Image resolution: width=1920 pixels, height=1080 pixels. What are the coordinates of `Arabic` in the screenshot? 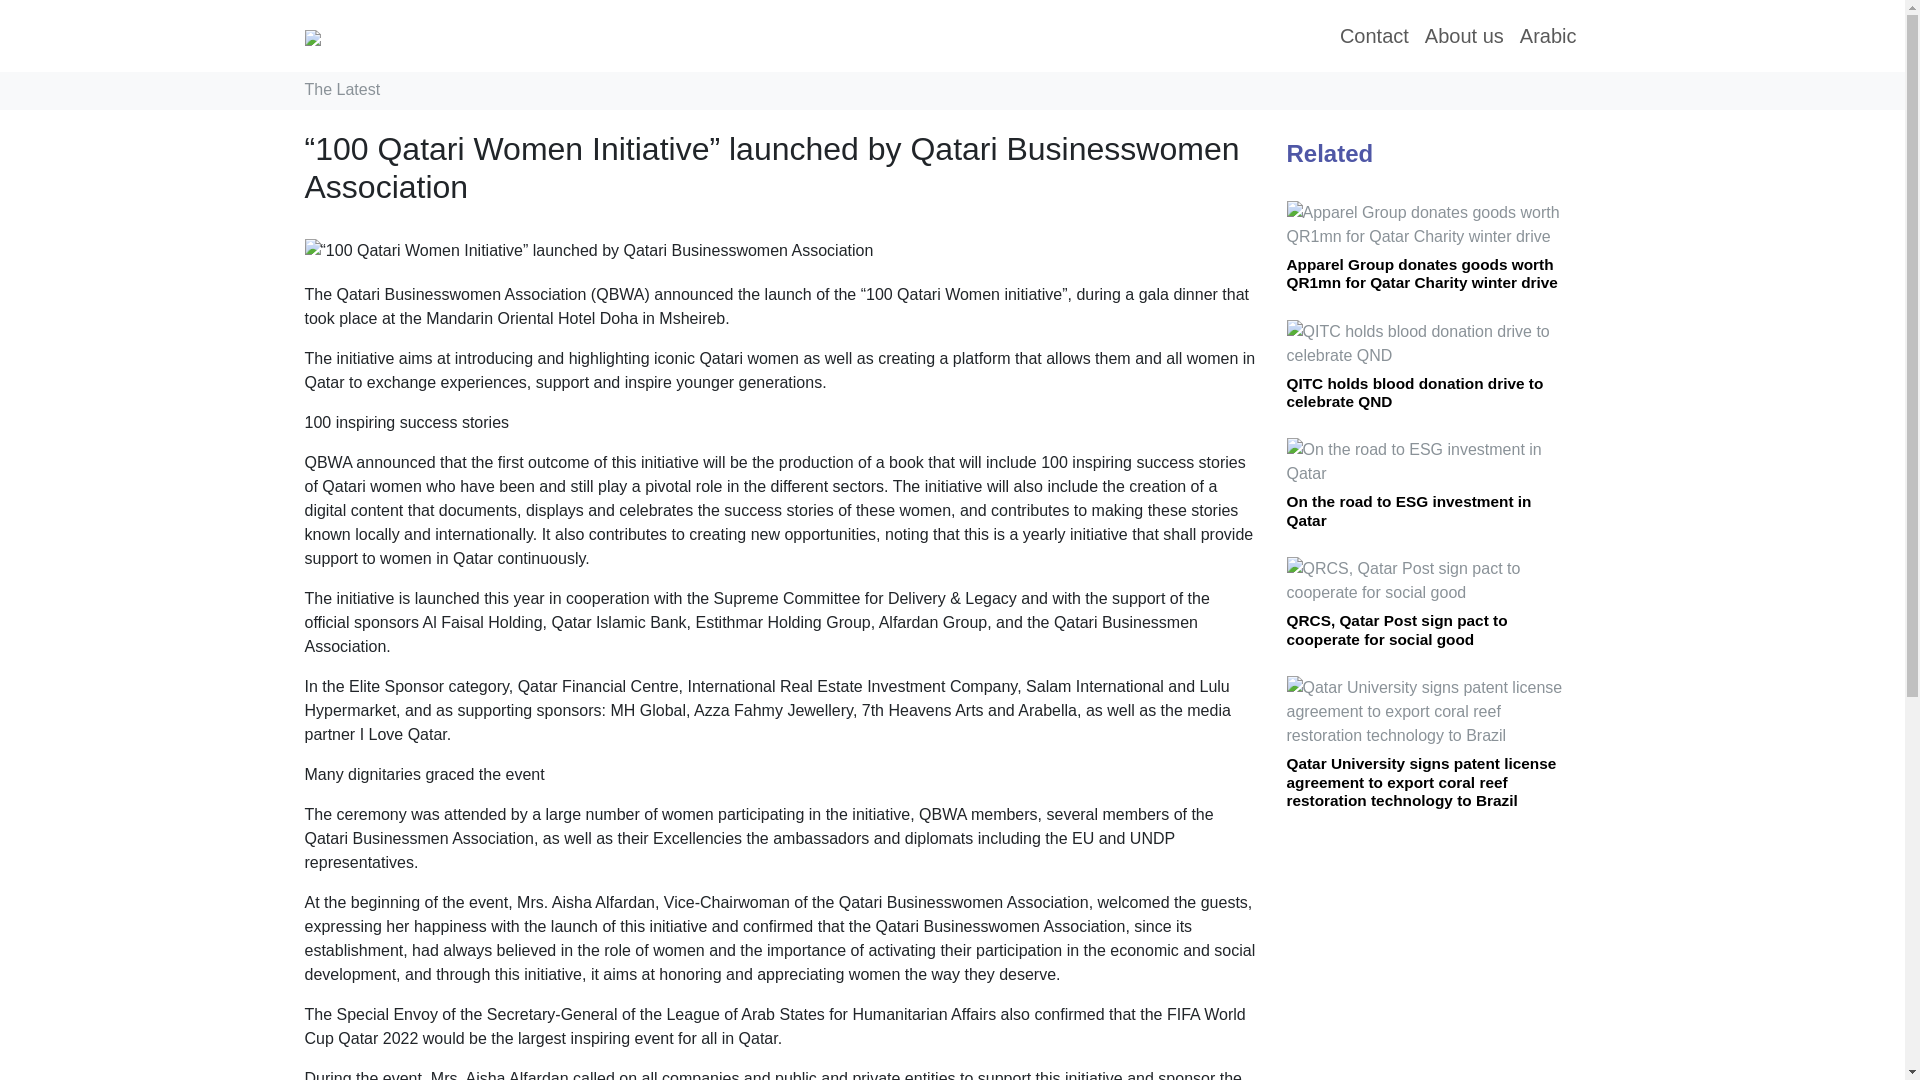 It's located at (1548, 36).